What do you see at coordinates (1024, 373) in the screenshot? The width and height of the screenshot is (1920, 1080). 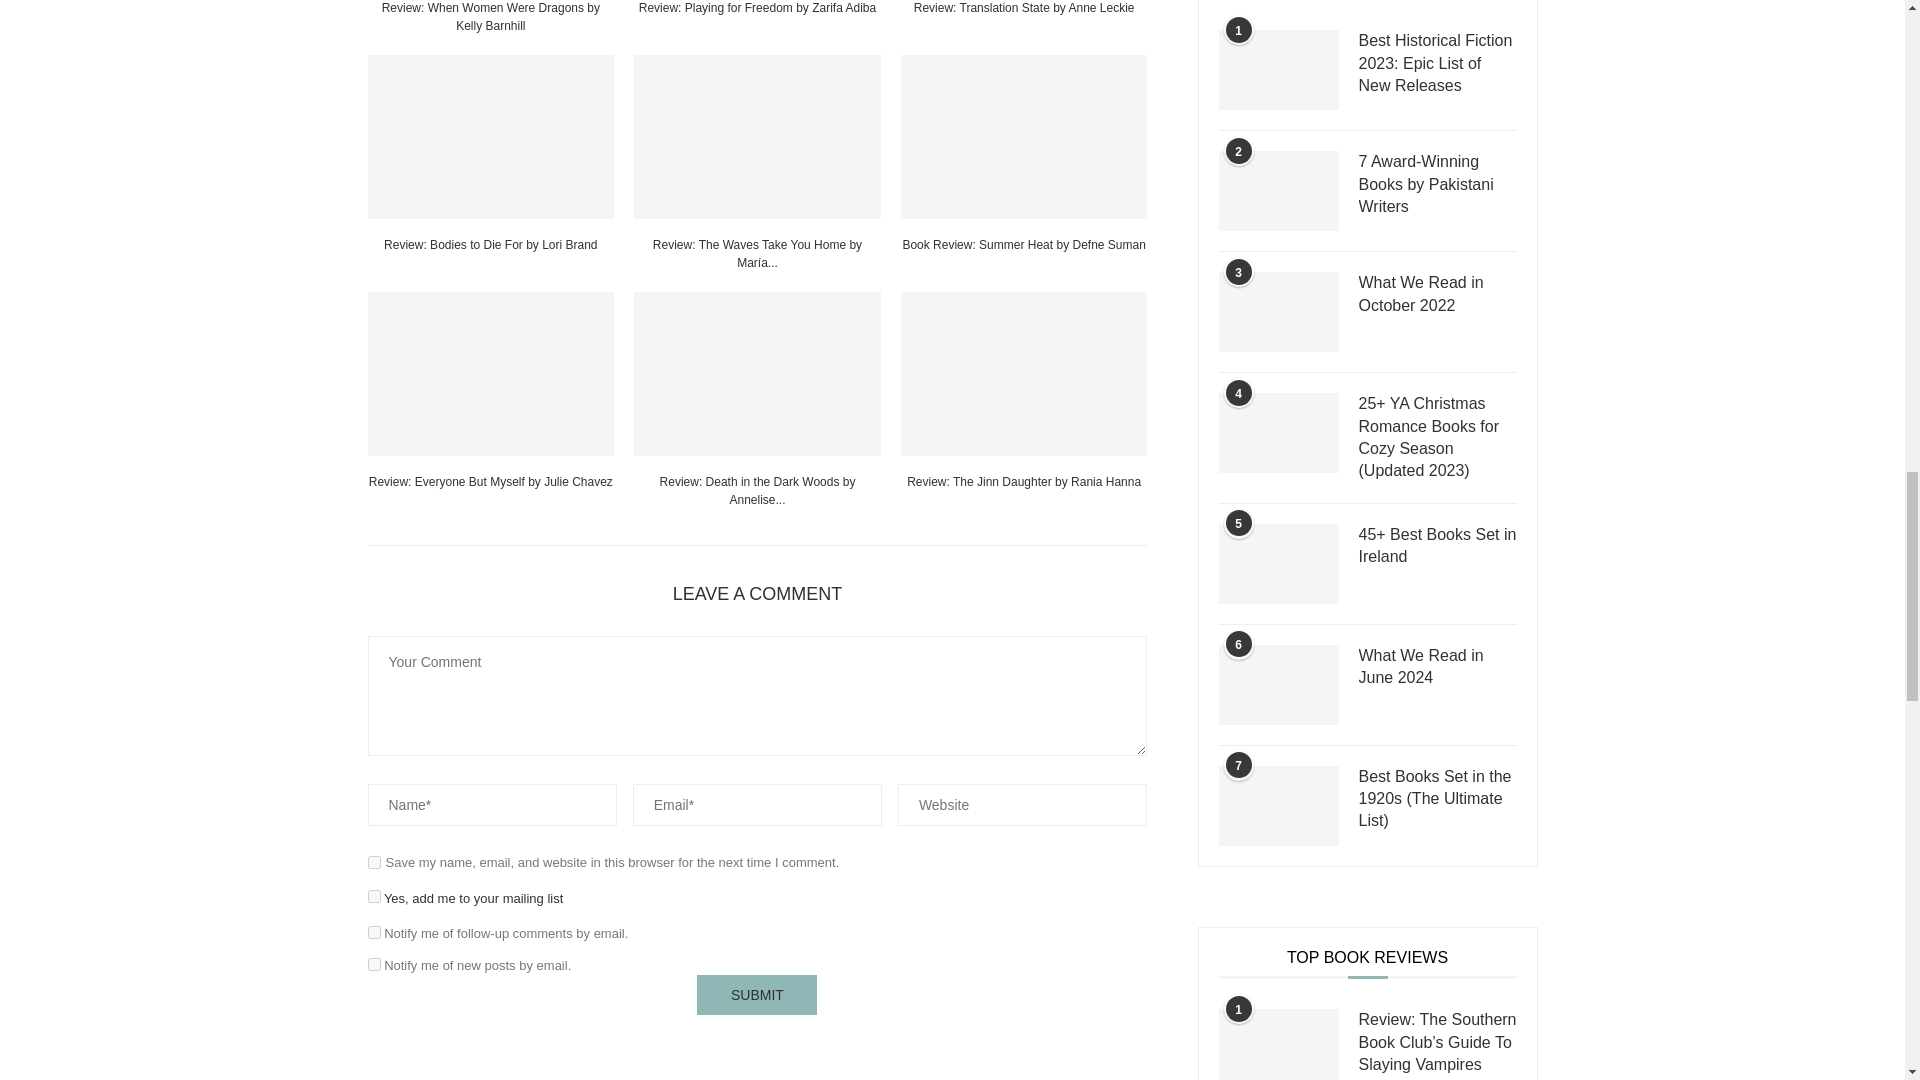 I see `Review: The Jinn Daughter by Rania Hanna` at bounding box center [1024, 373].